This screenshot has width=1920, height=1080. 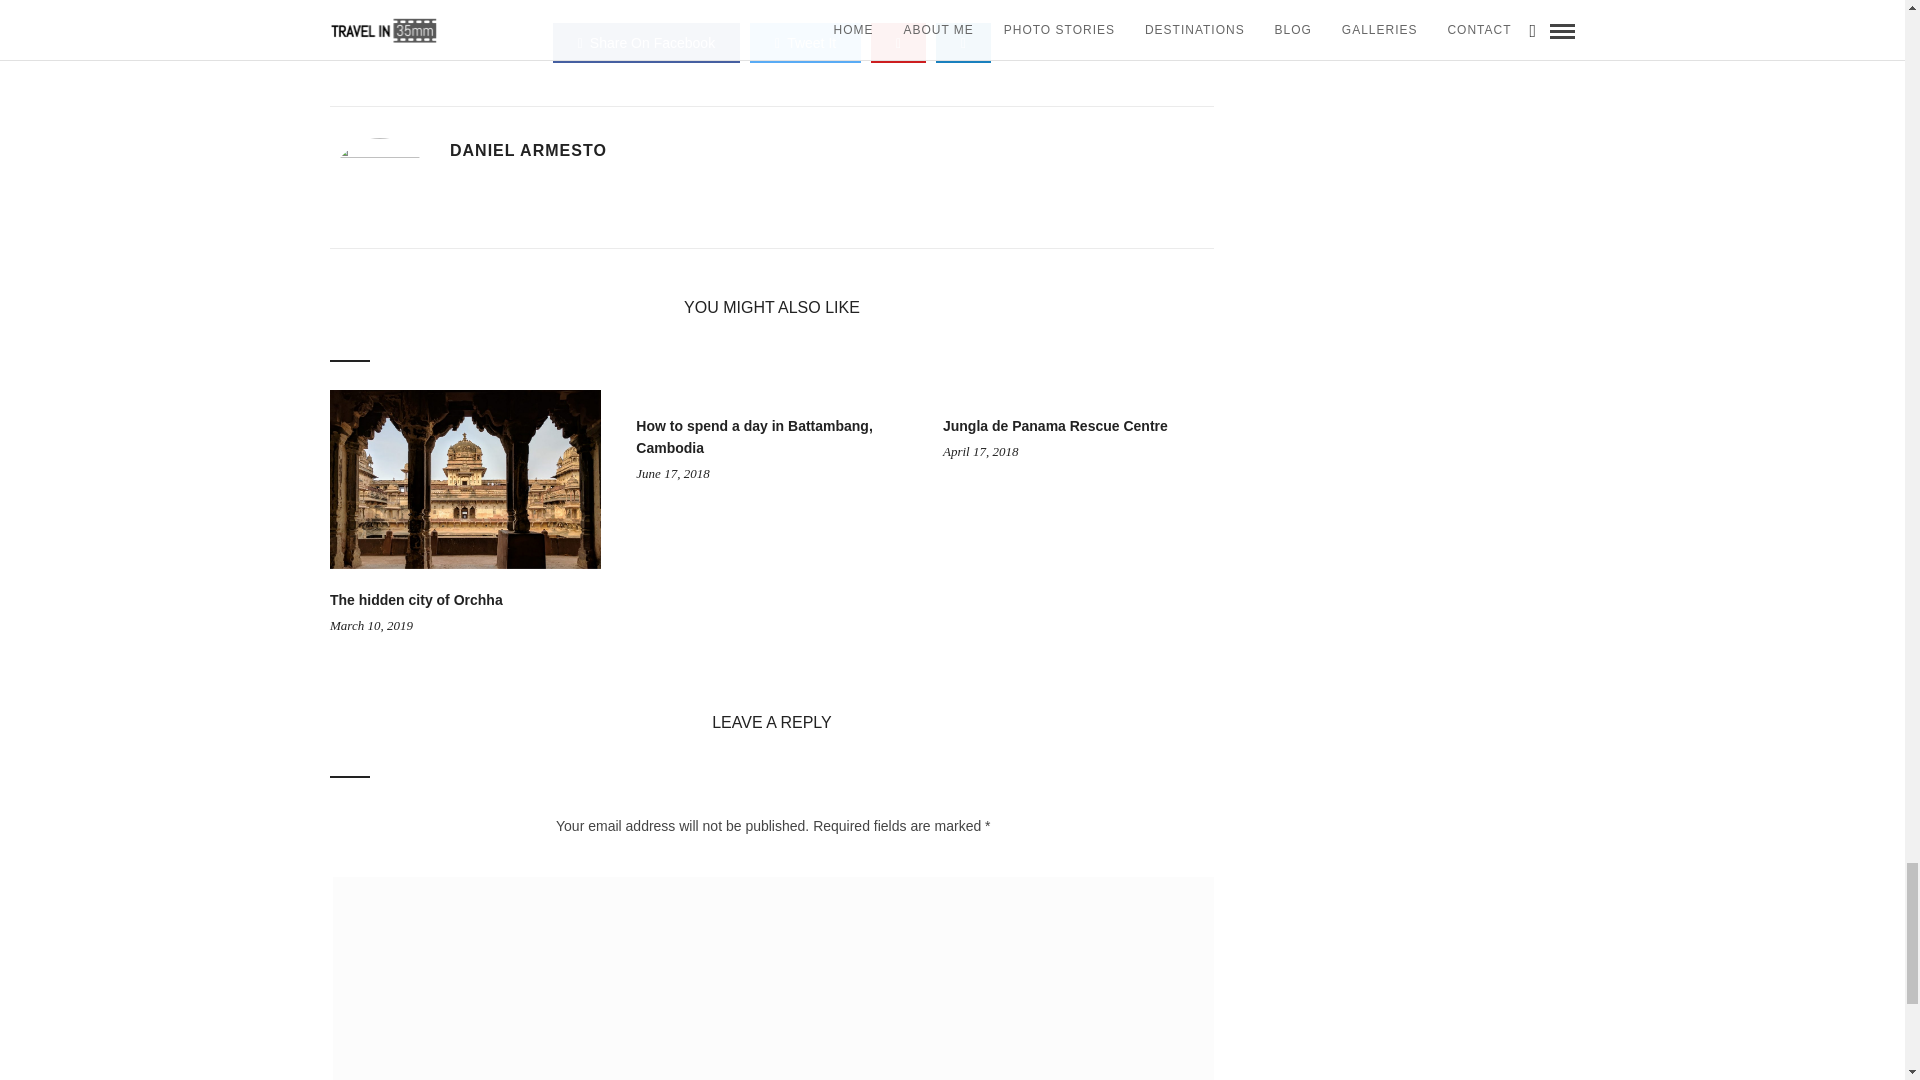 I want to click on Jungla de Panama Rescue Centre, so click(x=1054, y=426).